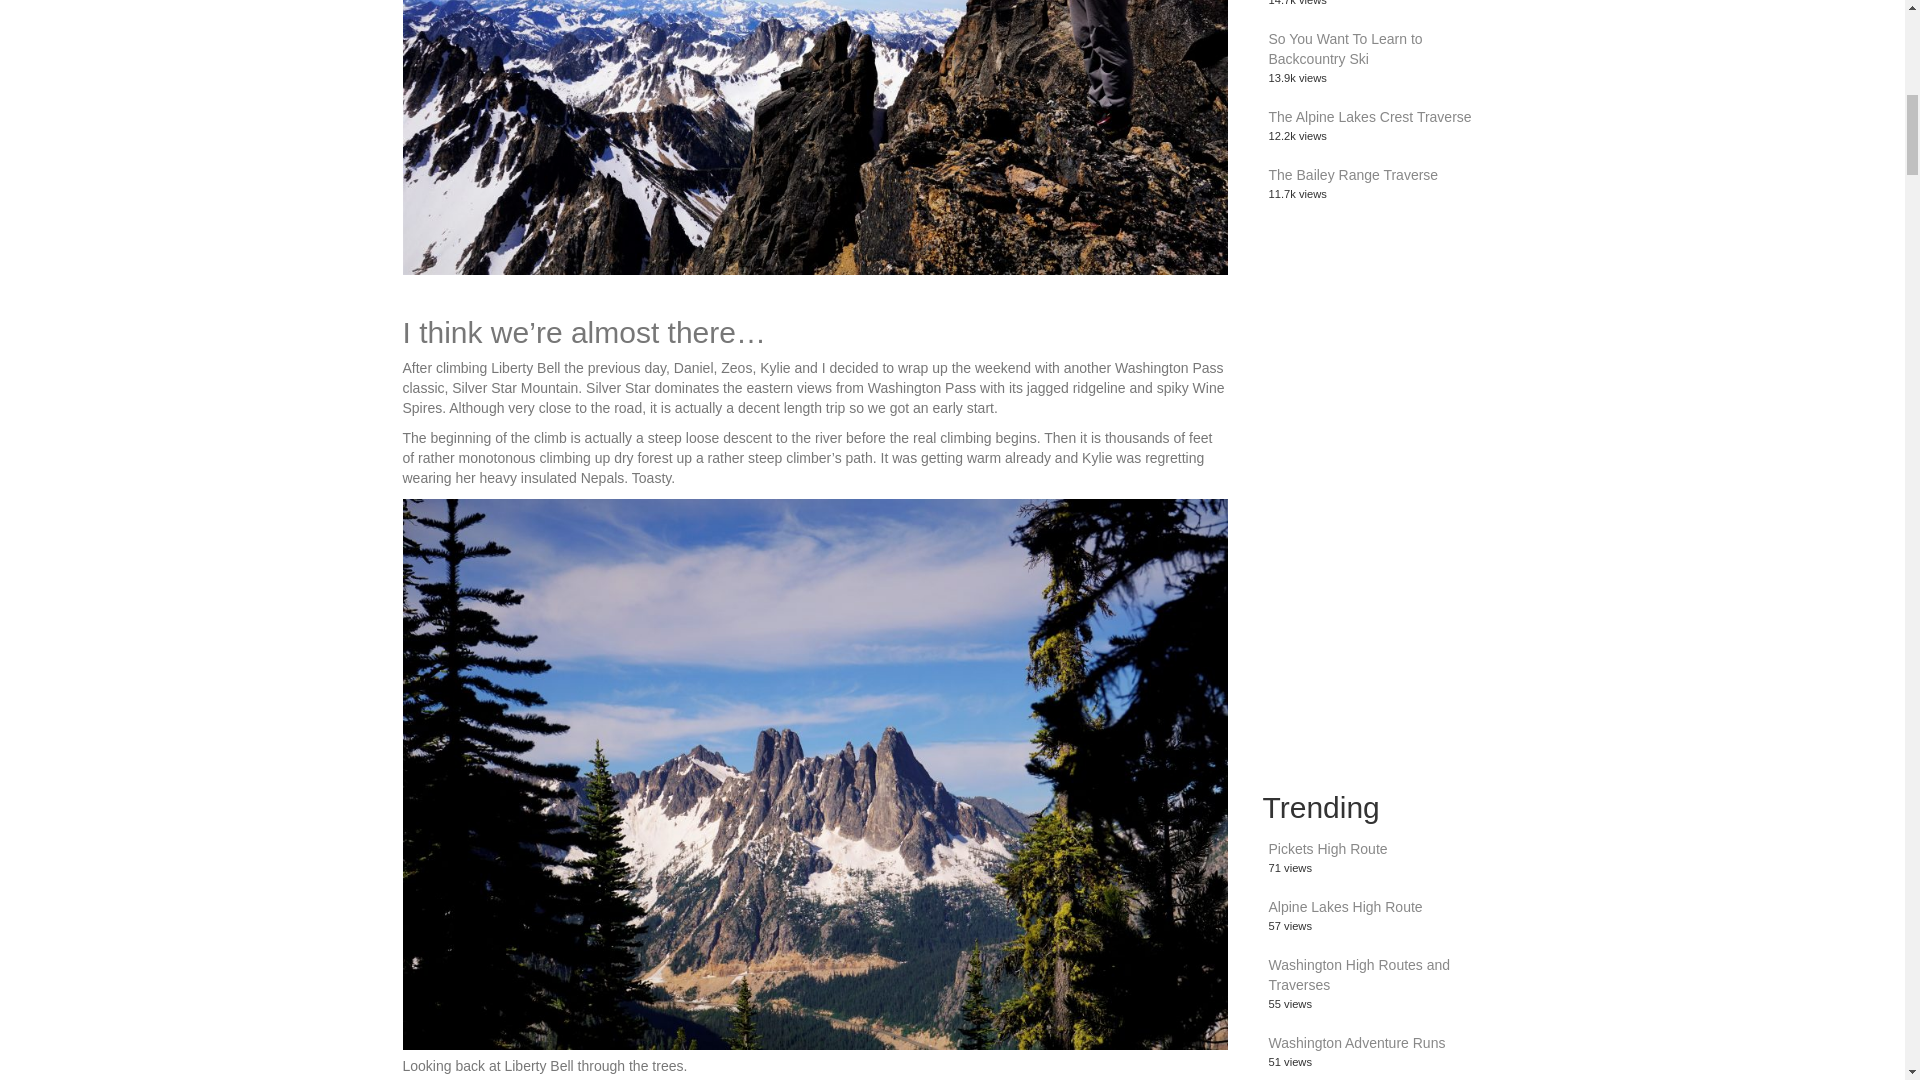  Describe the element at coordinates (1326, 849) in the screenshot. I see `Pickets High Route` at that location.